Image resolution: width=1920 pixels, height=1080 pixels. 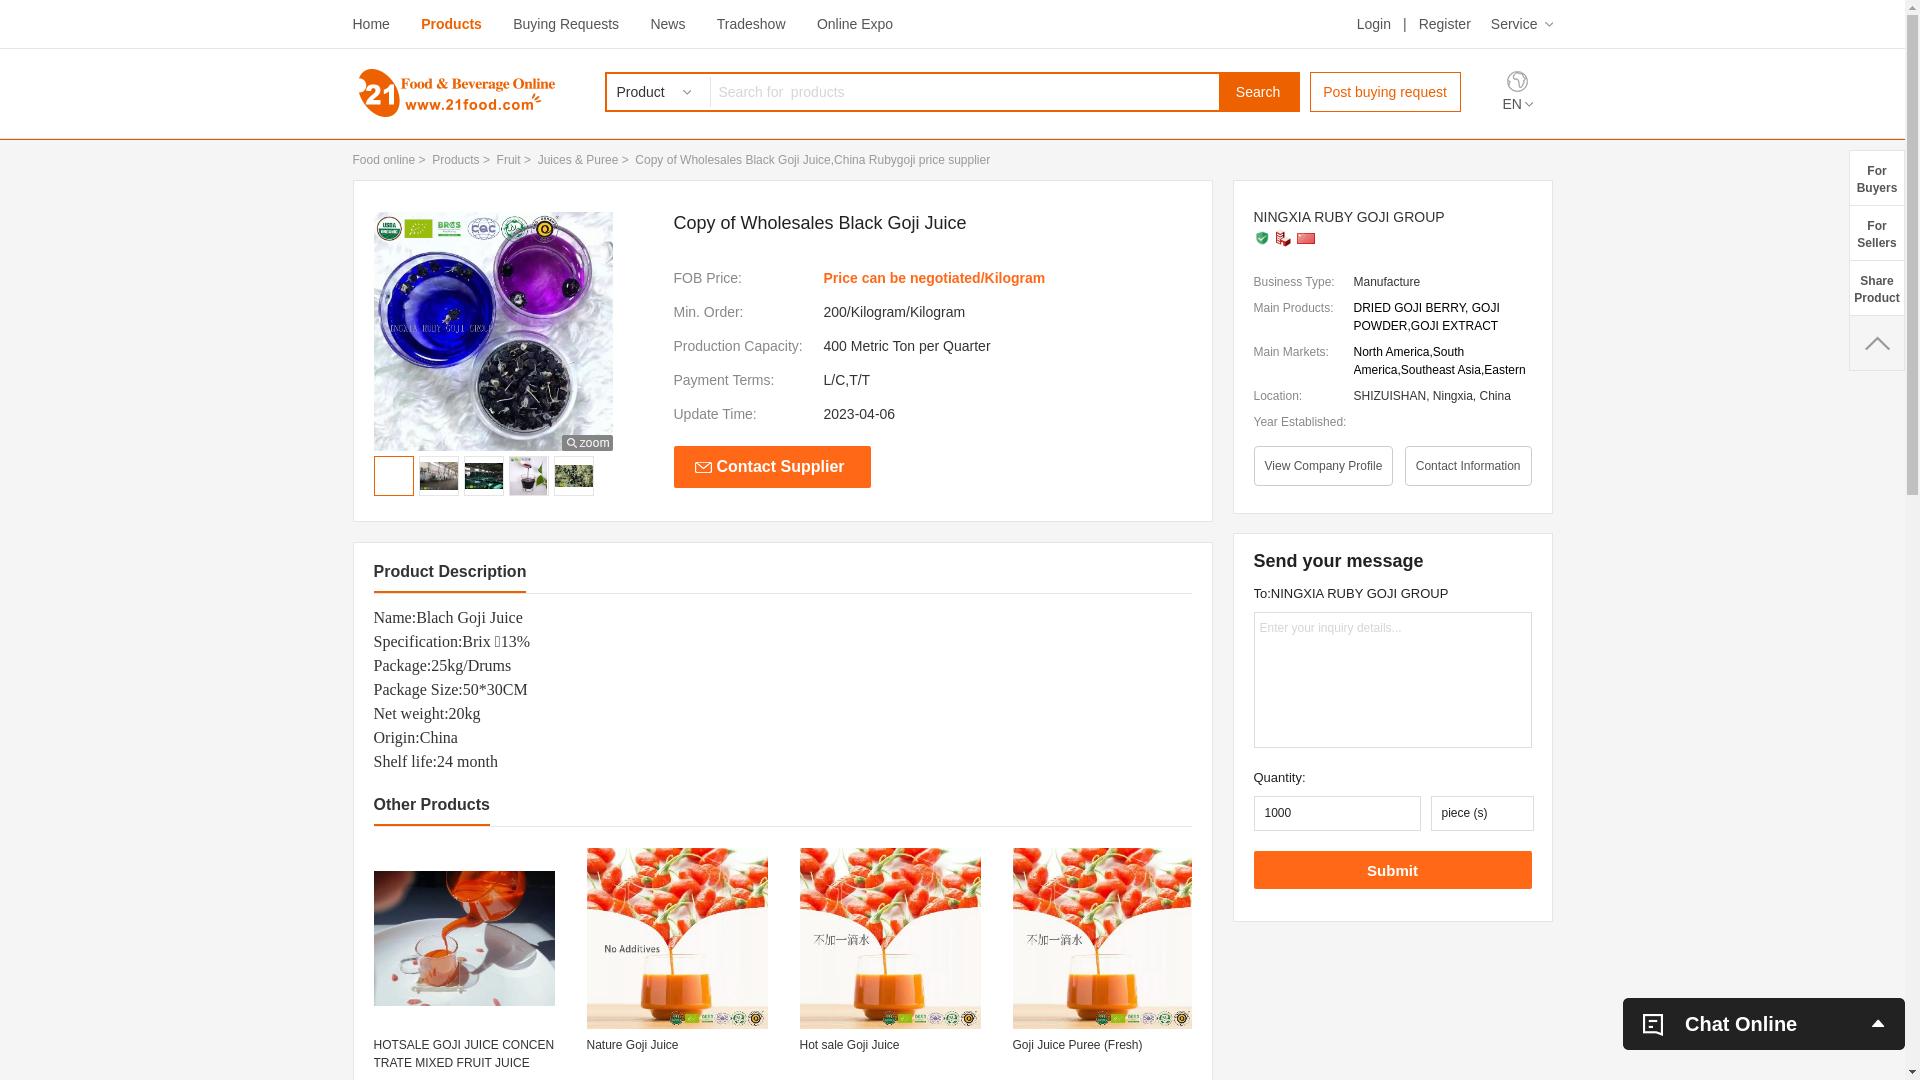 What do you see at coordinates (1324, 466) in the screenshot?
I see `View Company Profile` at bounding box center [1324, 466].